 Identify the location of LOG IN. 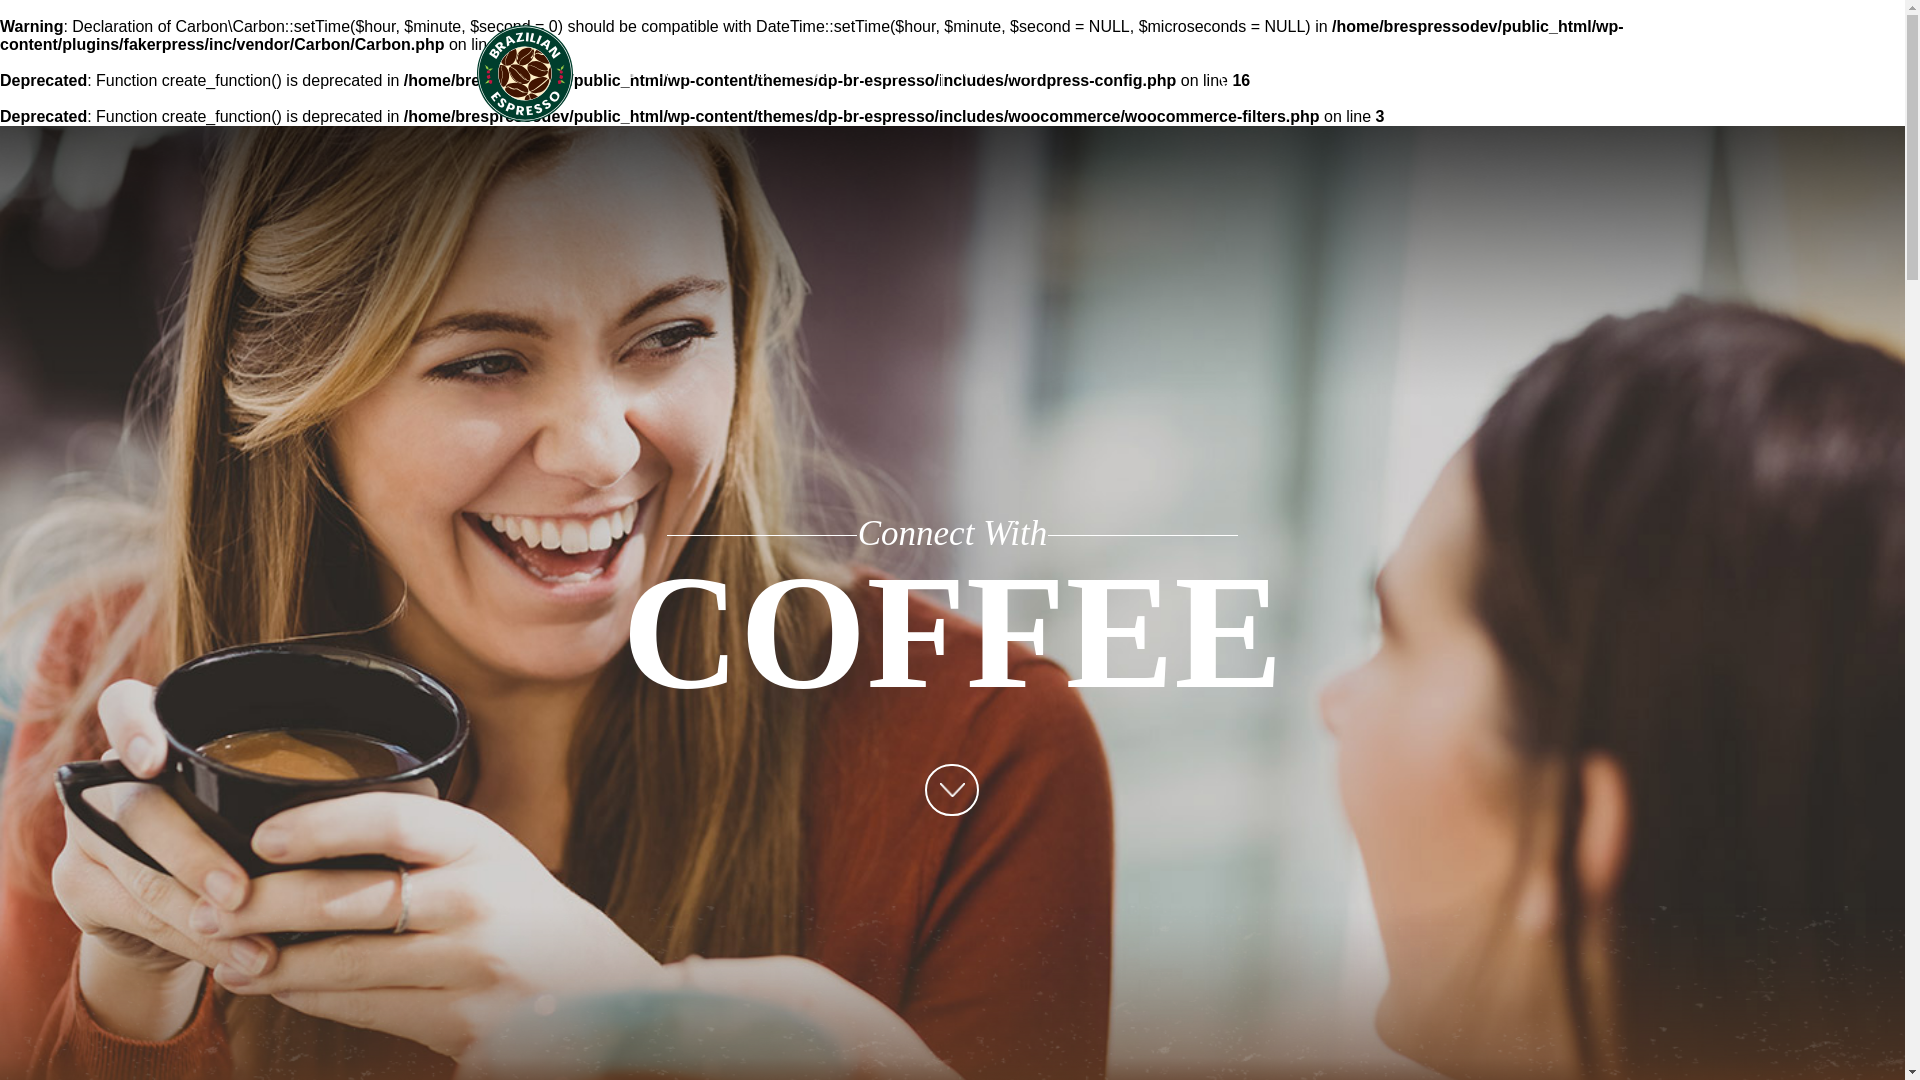
(1384, 72).